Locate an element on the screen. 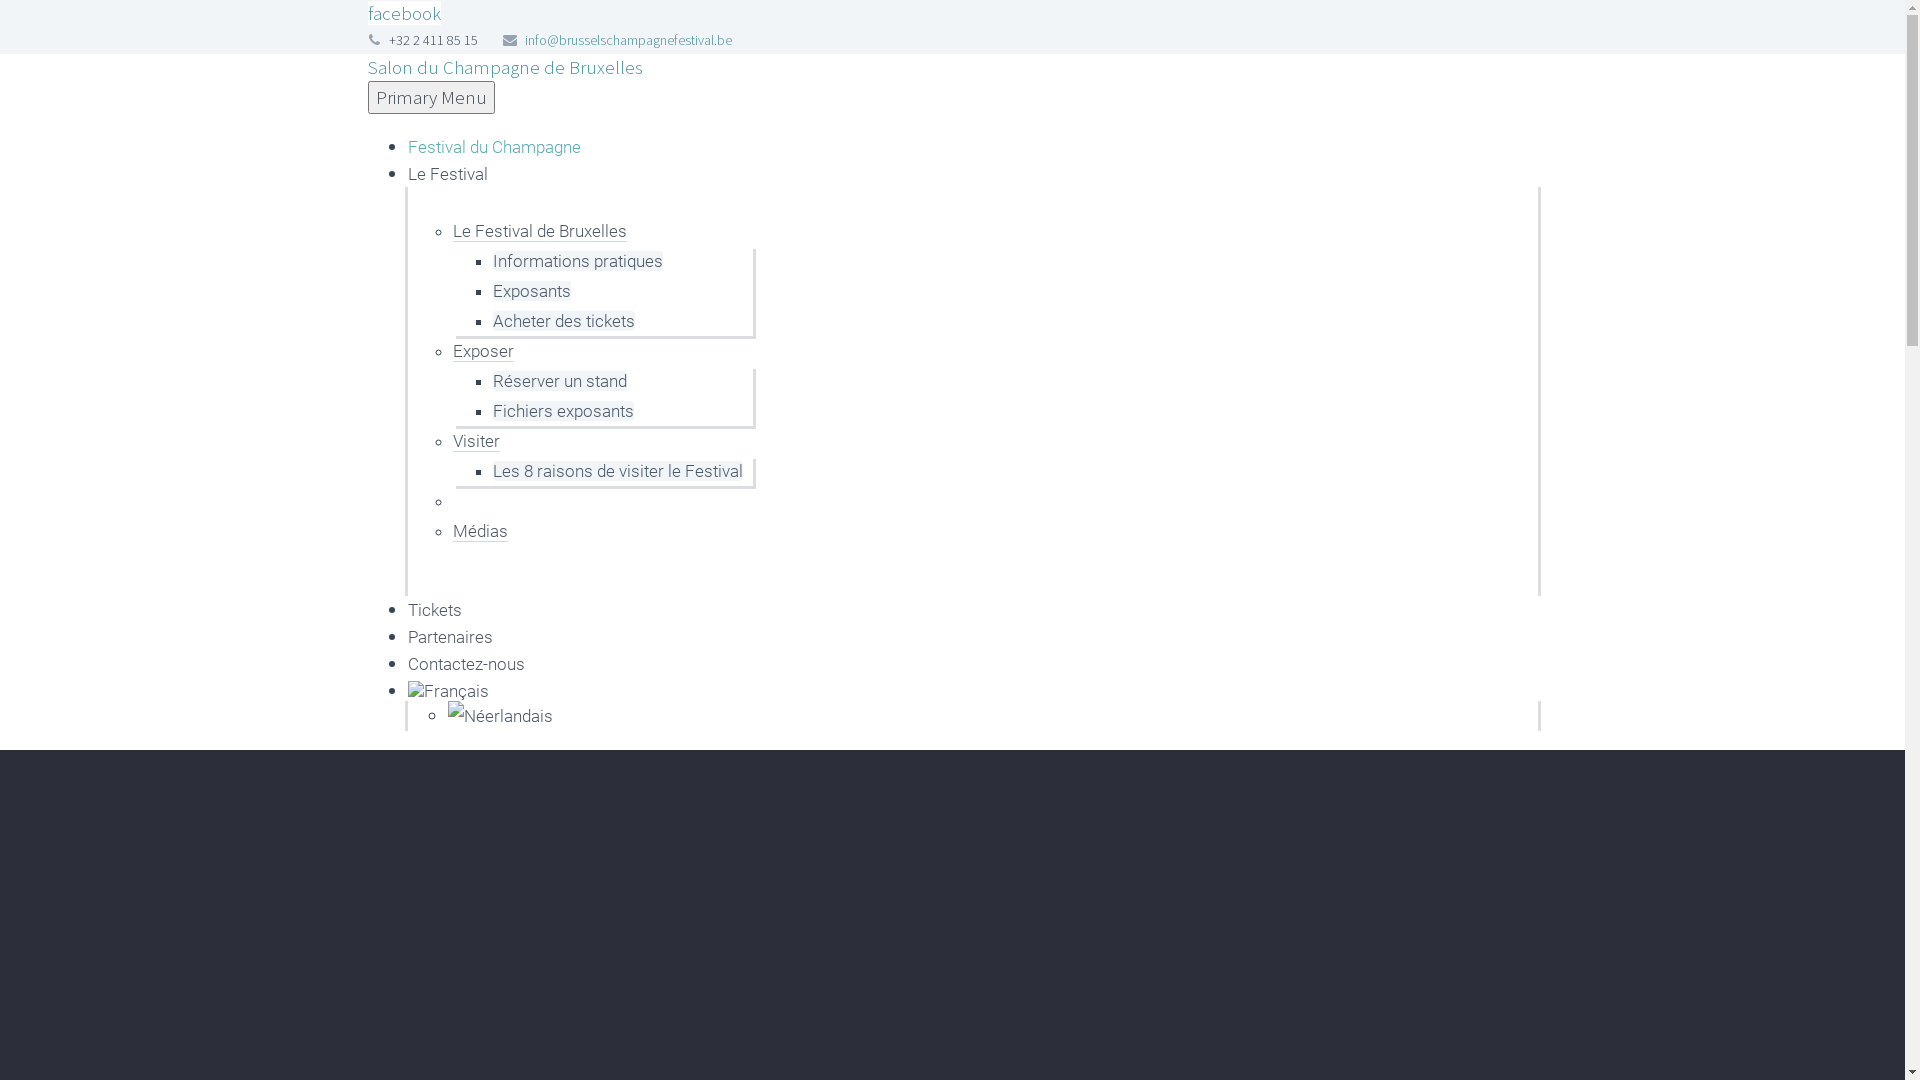  Partenaires is located at coordinates (450, 637).